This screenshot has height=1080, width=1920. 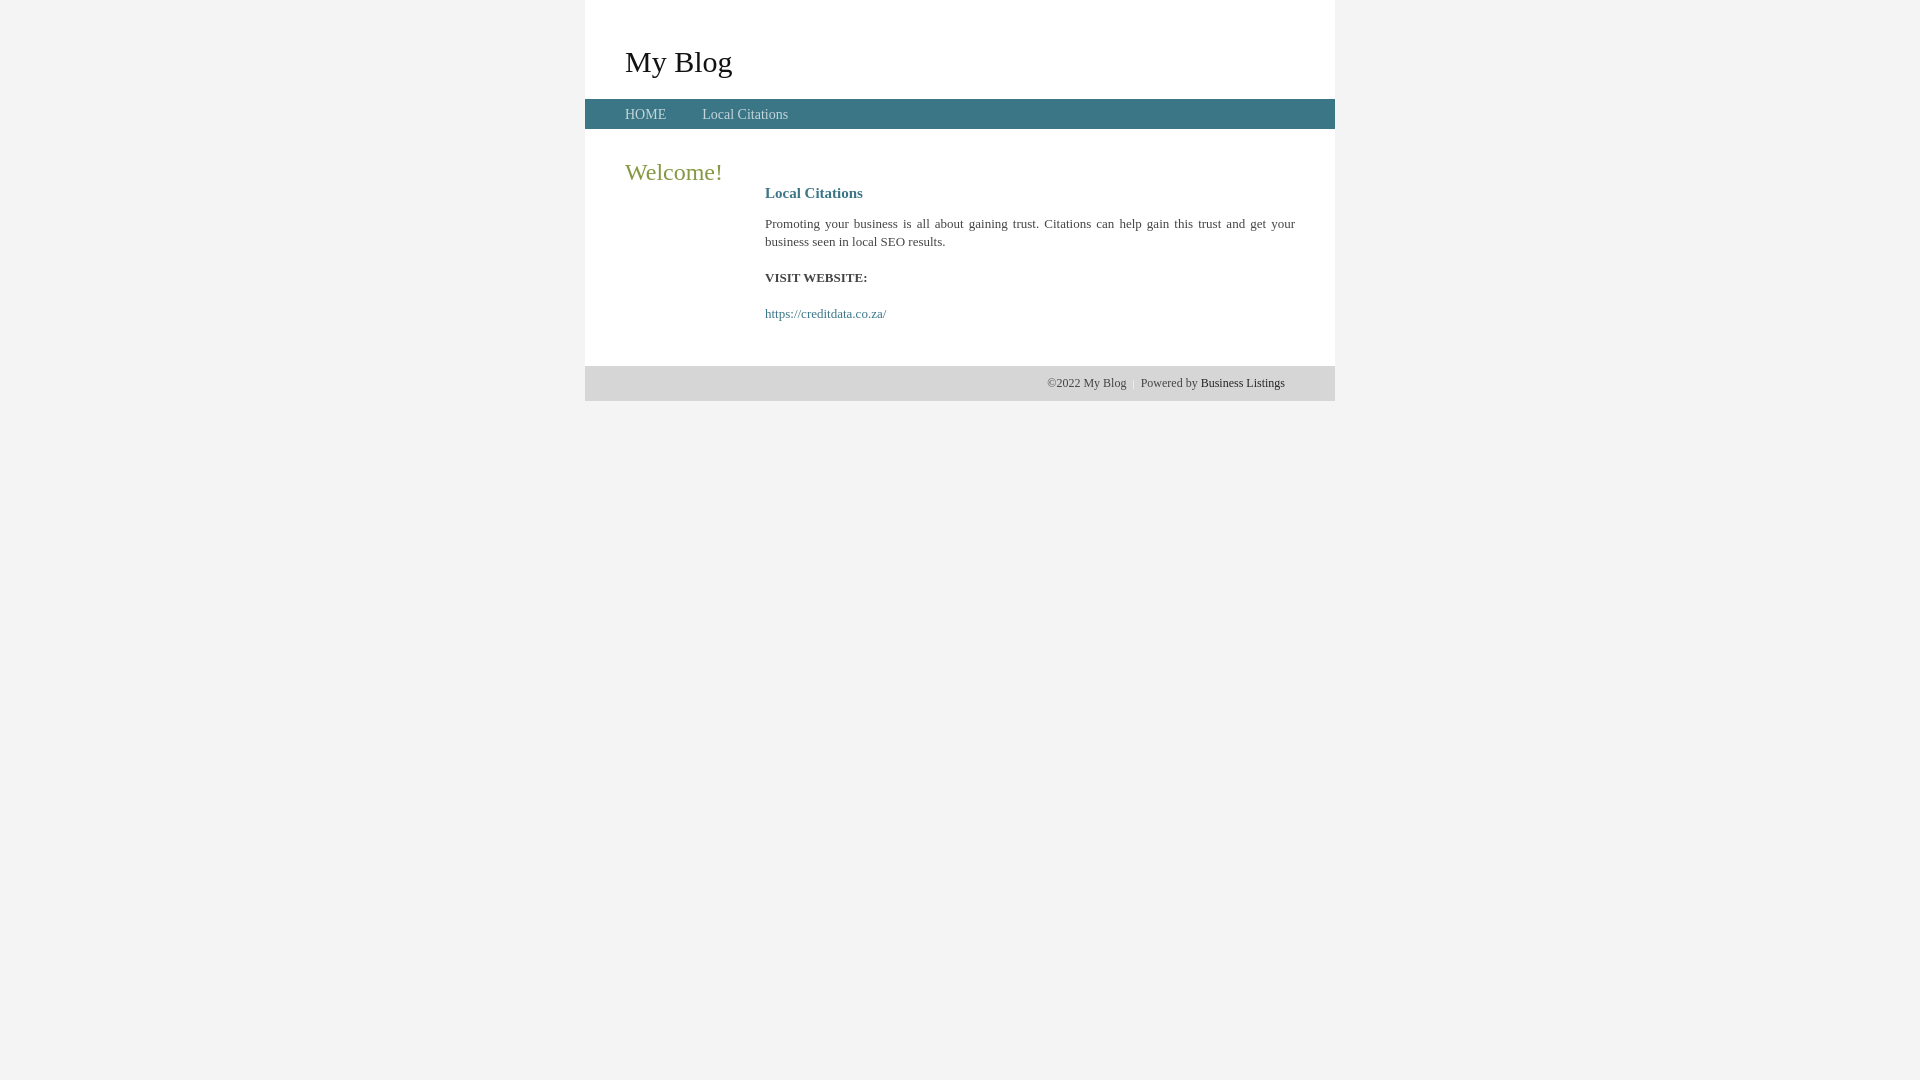 What do you see at coordinates (745, 114) in the screenshot?
I see `Local Citations` at bounding box center [745, 114].